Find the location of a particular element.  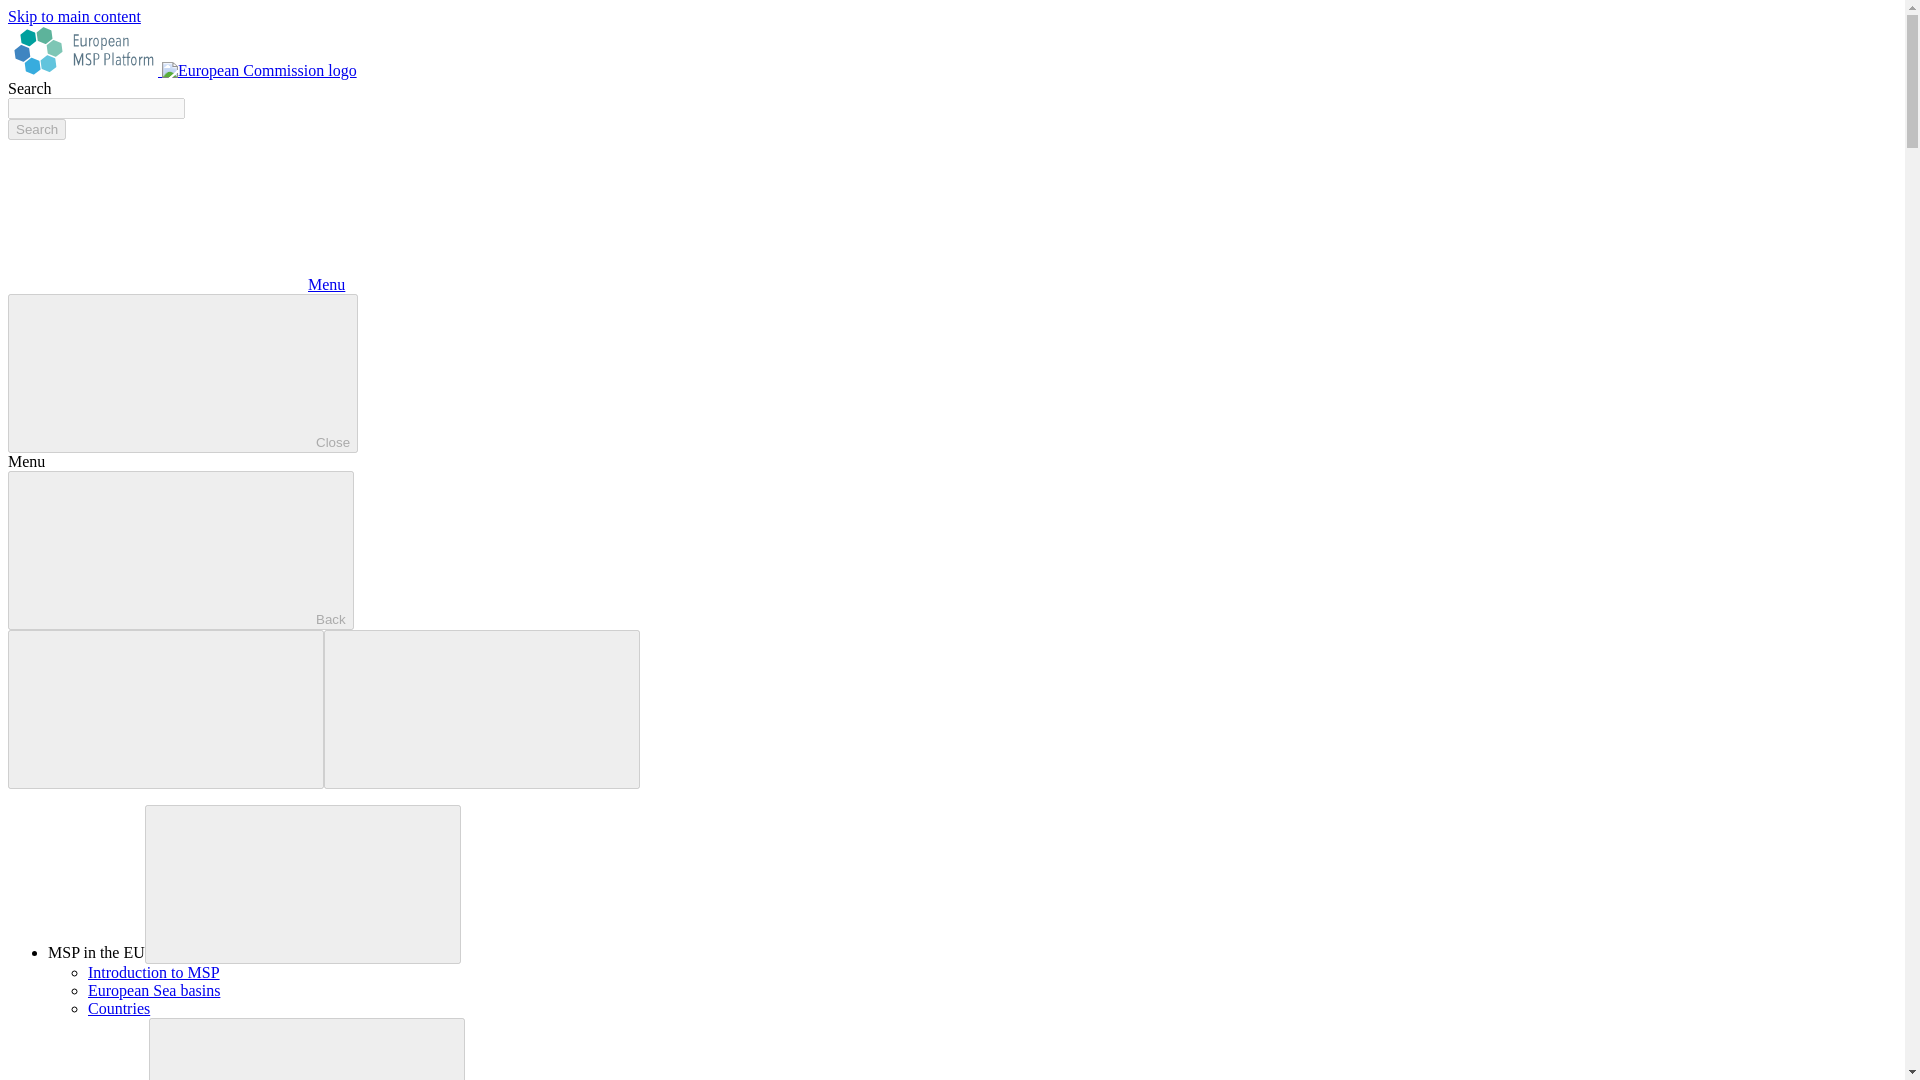

Menu is located at coordinates (176, 284).